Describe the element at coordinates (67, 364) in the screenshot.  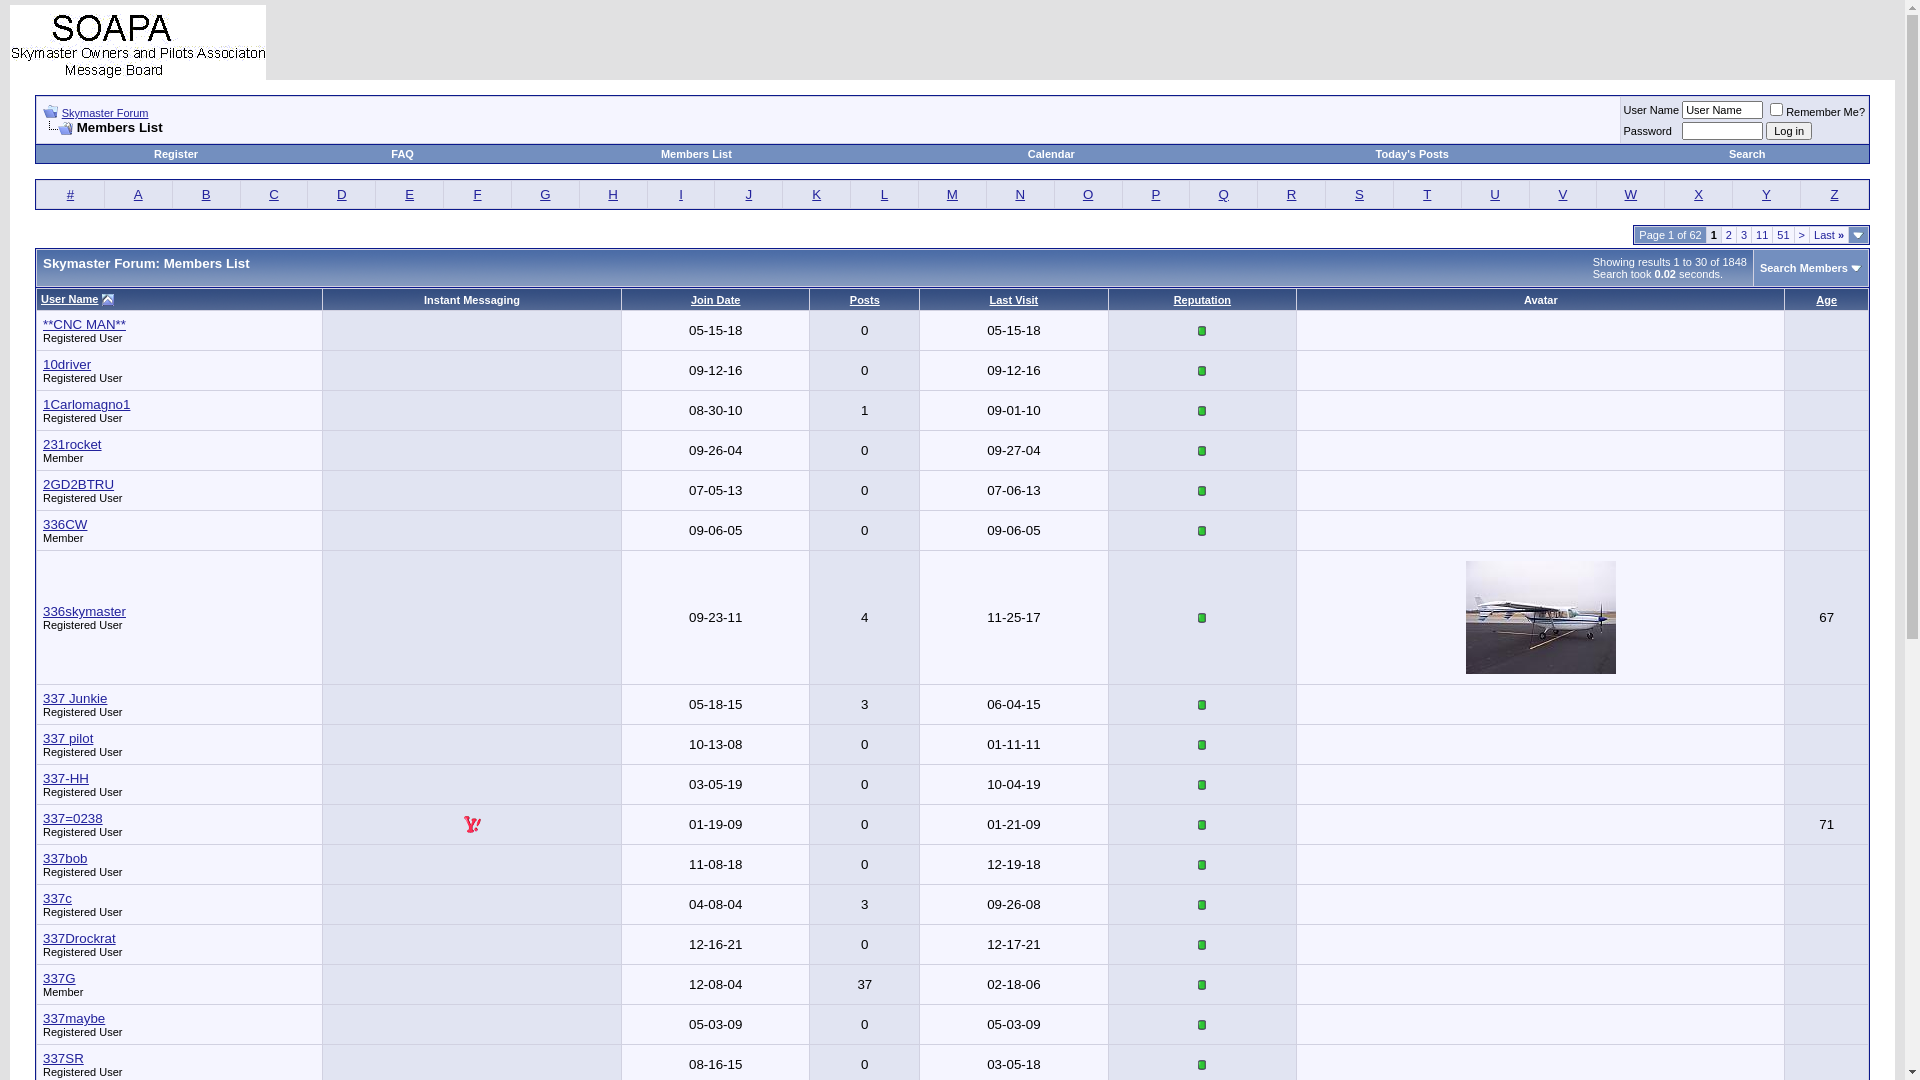
I see `10driver` at that location.